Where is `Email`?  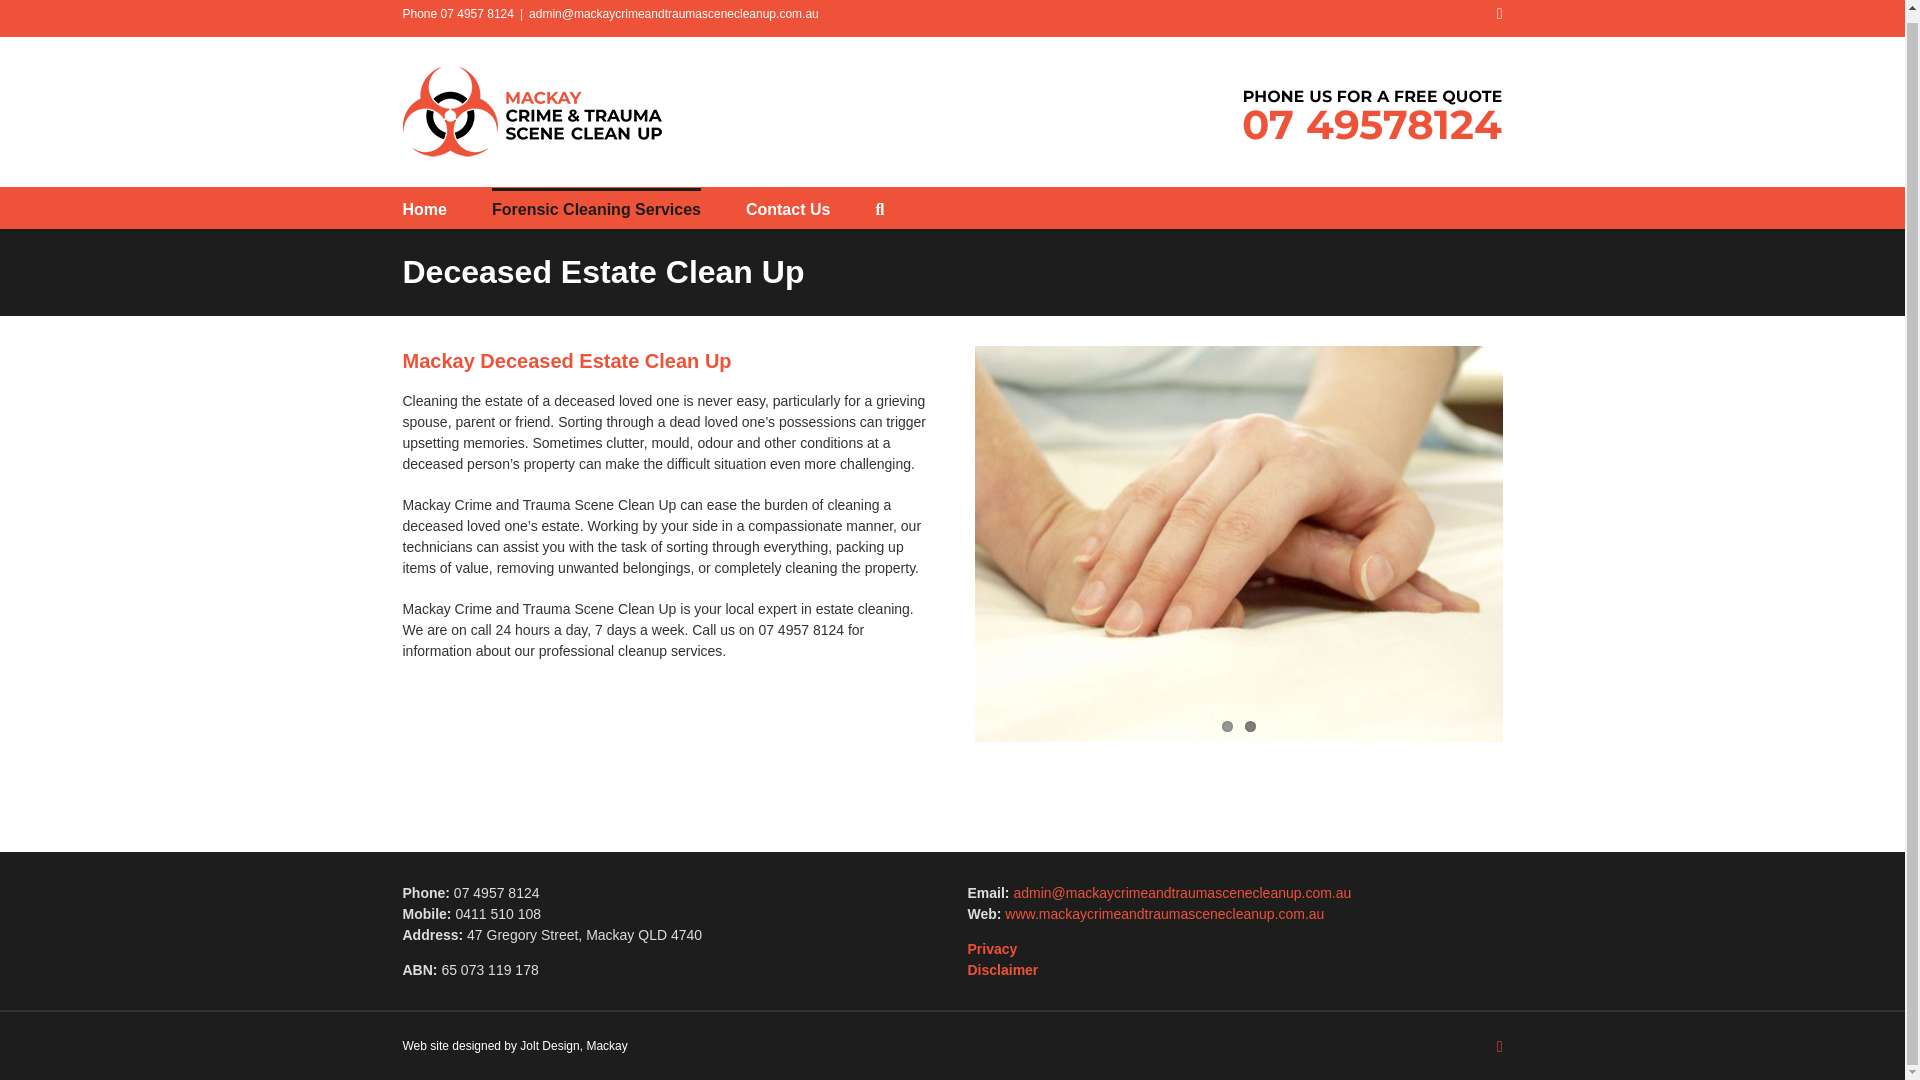 Email is located at coordinates (1500, 14).